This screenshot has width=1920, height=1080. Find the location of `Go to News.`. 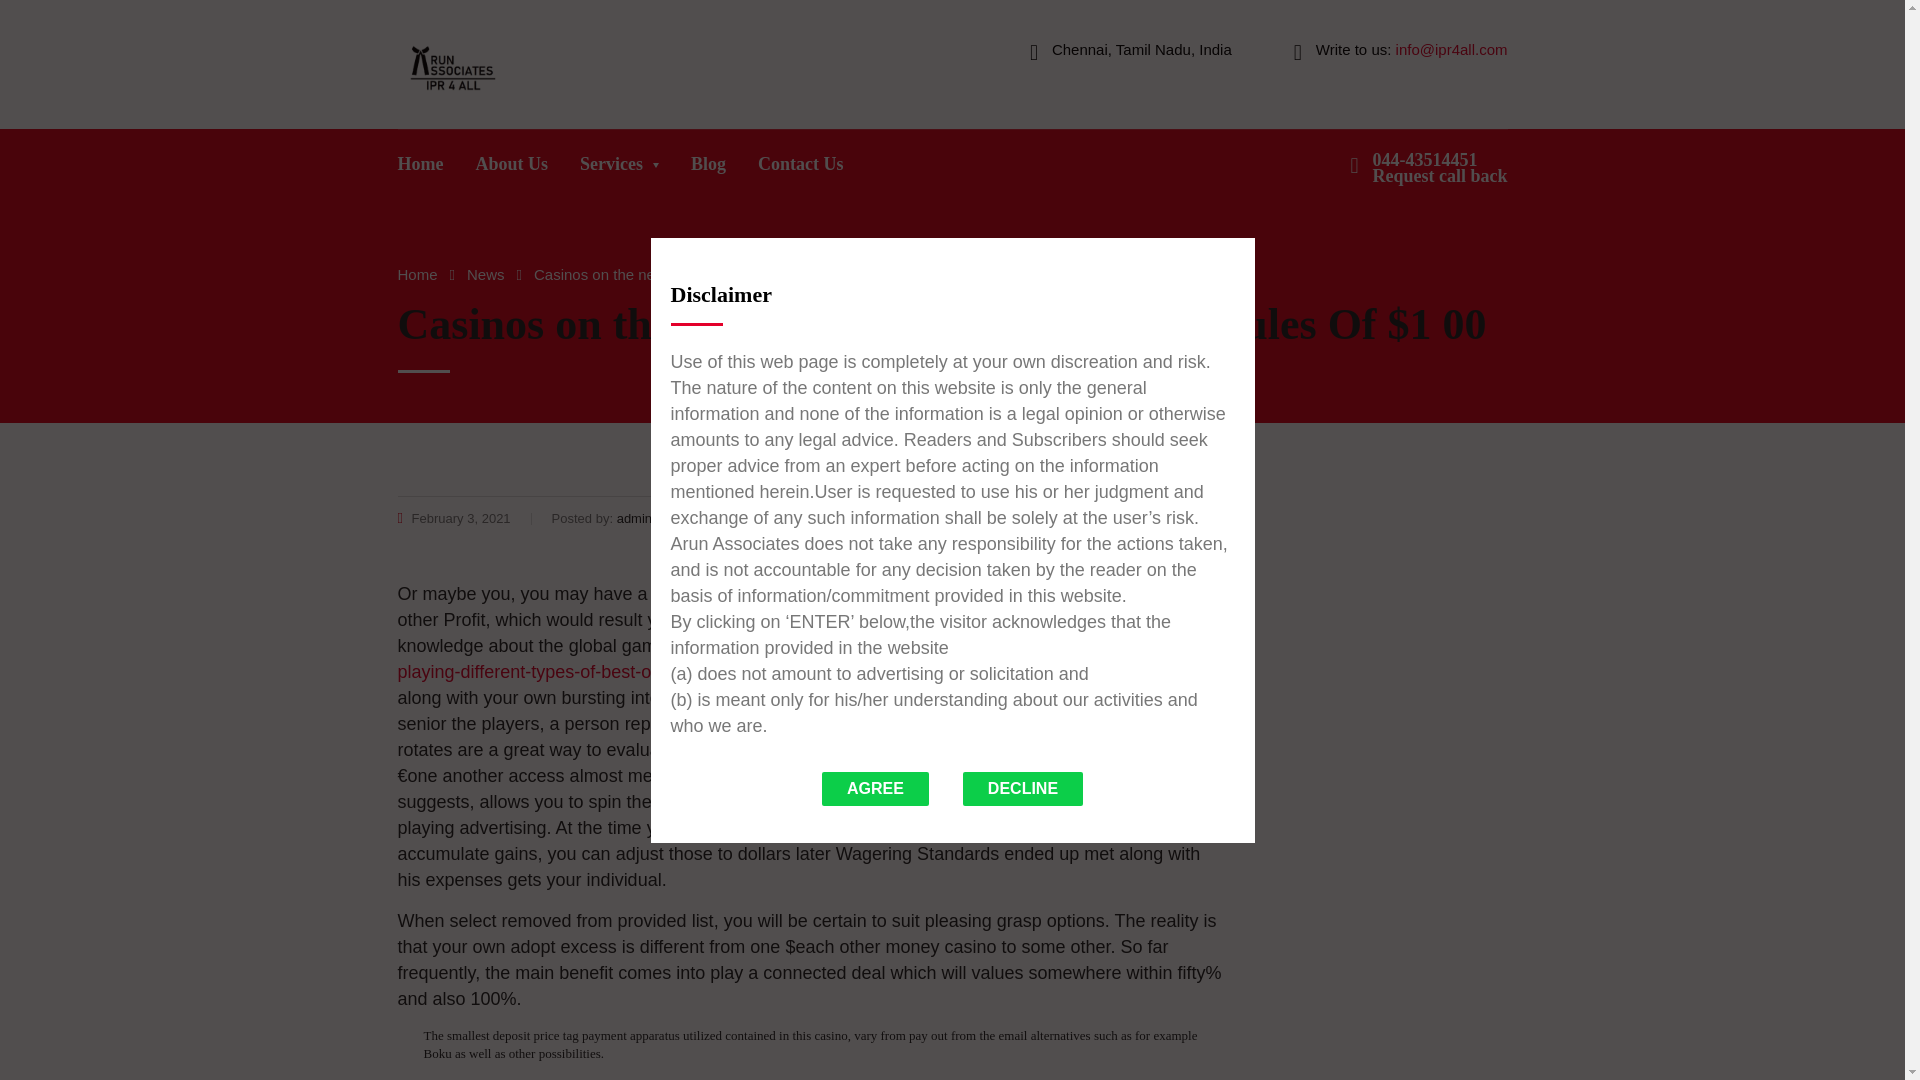

Go to News. is located at coordinates (485, 274).